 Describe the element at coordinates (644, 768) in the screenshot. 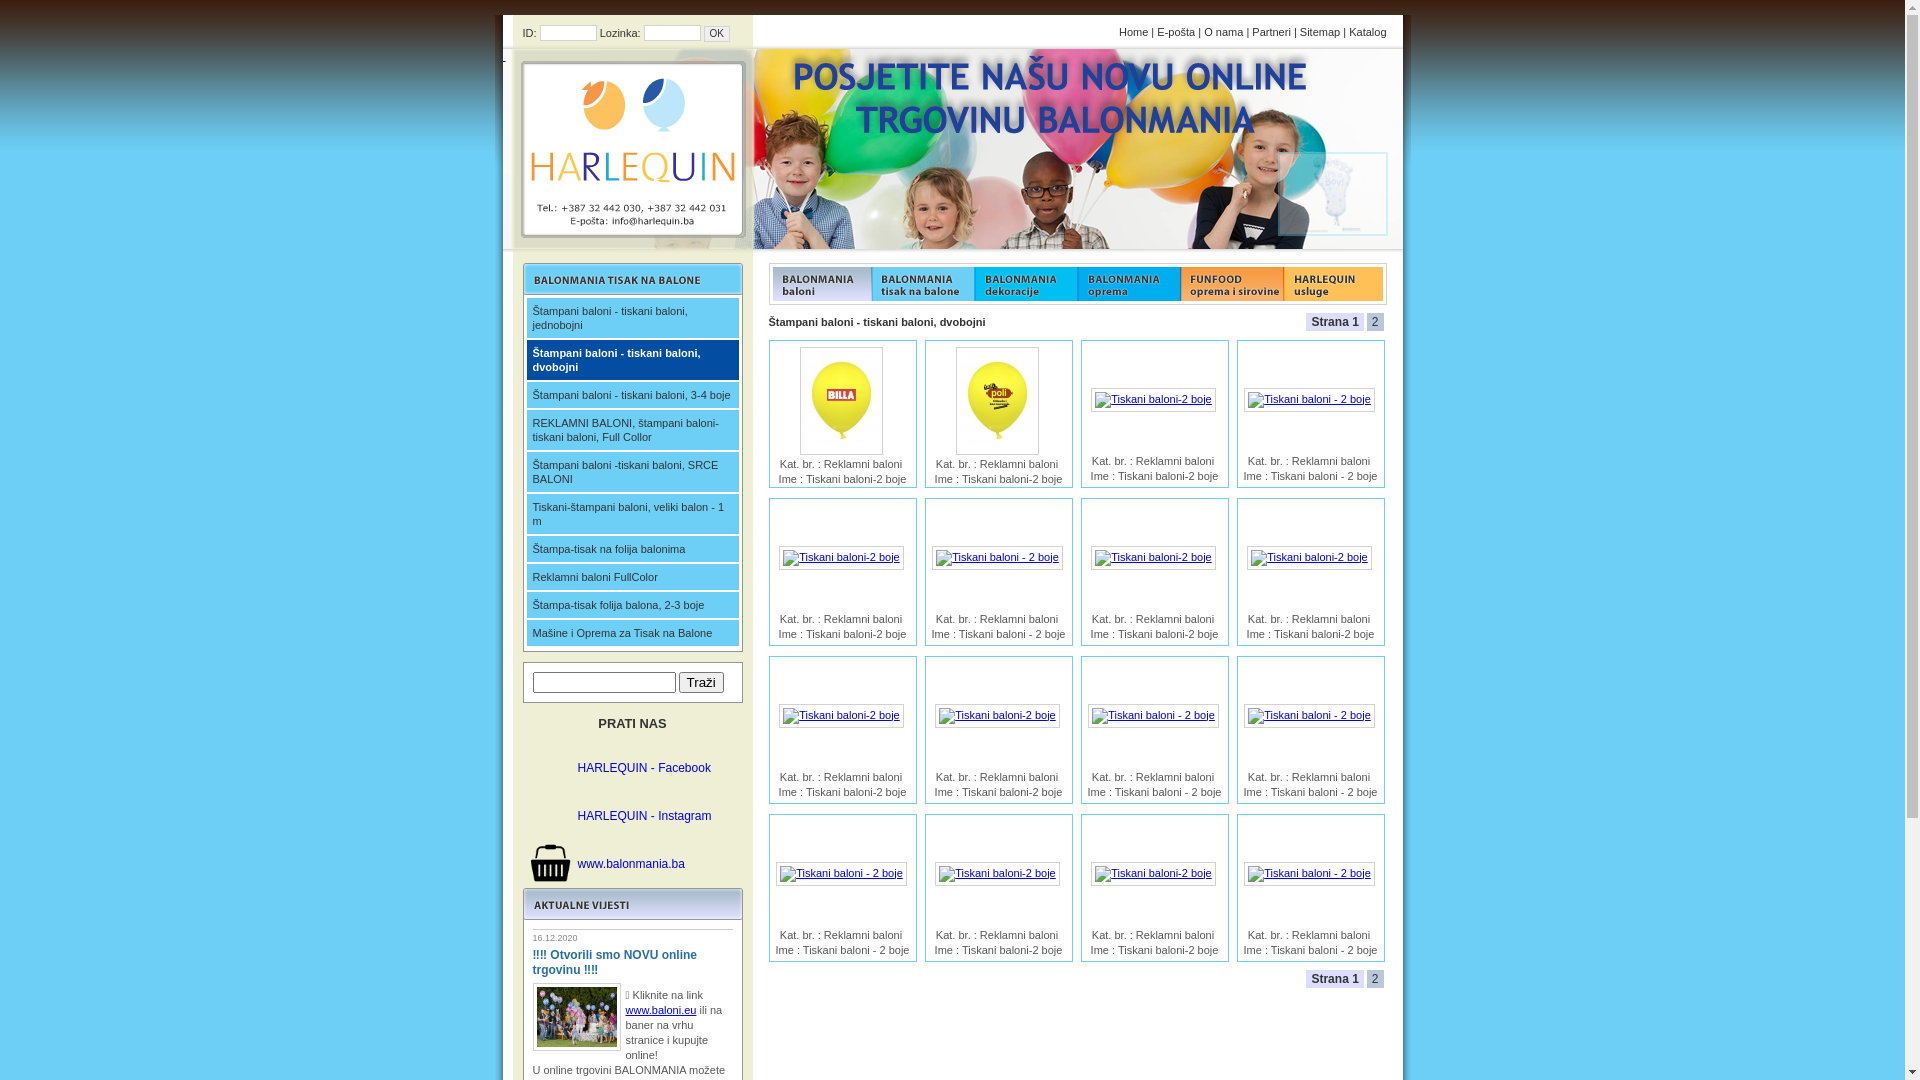

I see `HARLEQUIN - Facebook` at that location.